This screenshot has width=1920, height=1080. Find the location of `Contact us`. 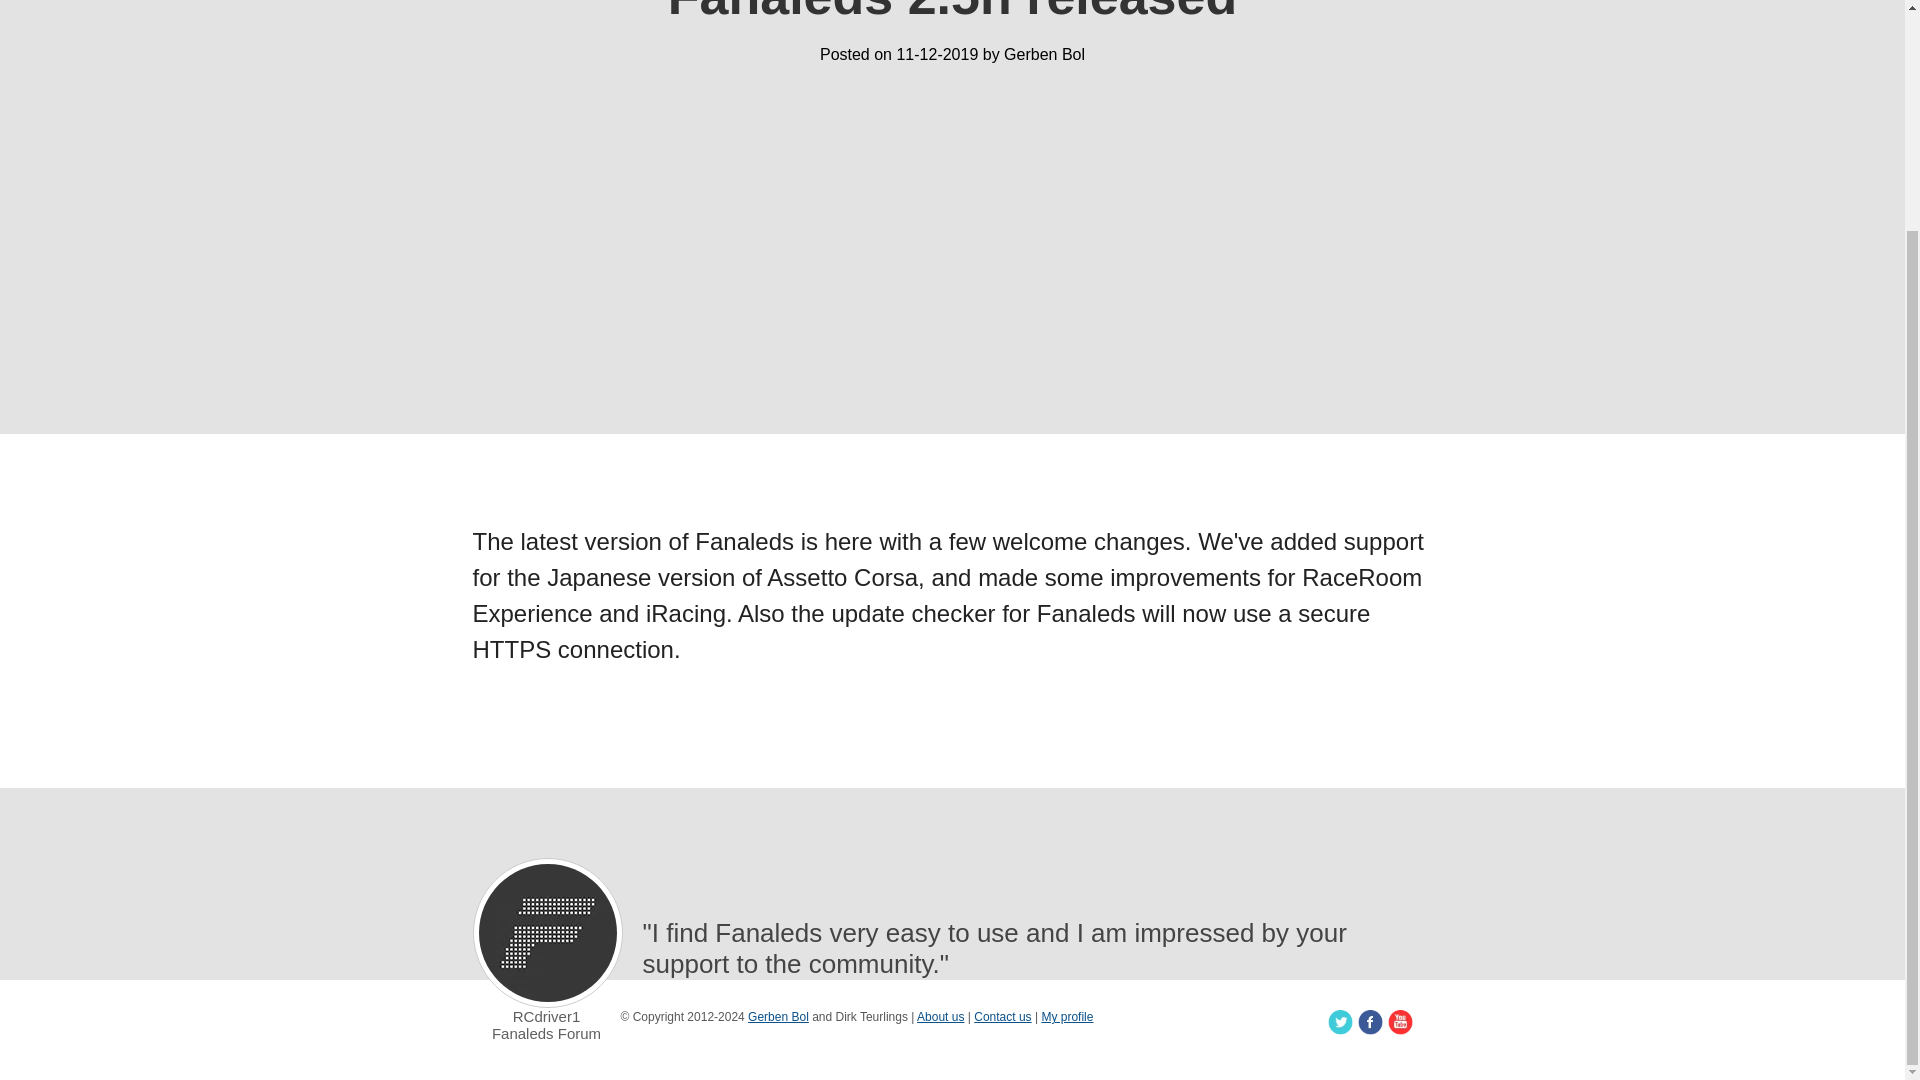

Contact us is located at coordinates (1002, 1016).